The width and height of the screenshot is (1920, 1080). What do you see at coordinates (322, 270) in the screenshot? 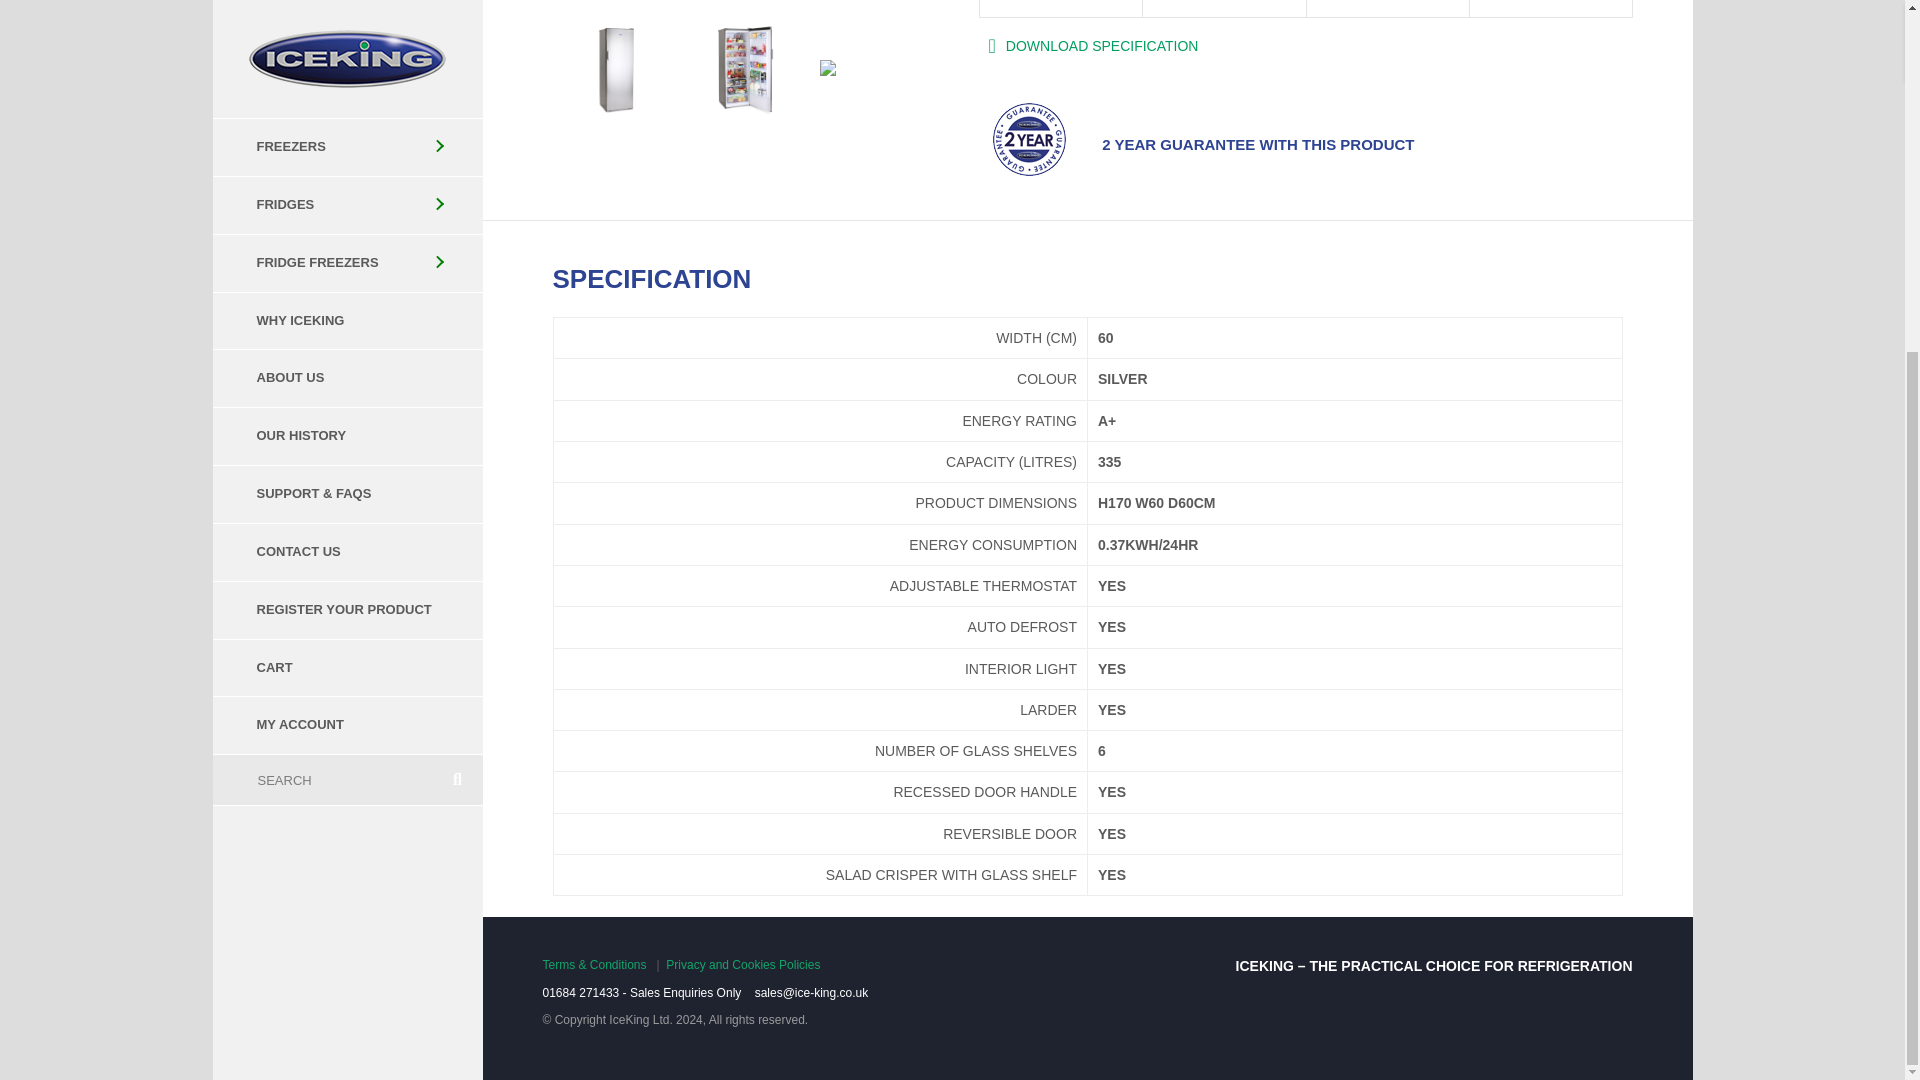
I see `Search` at bounding box center [322, 270].